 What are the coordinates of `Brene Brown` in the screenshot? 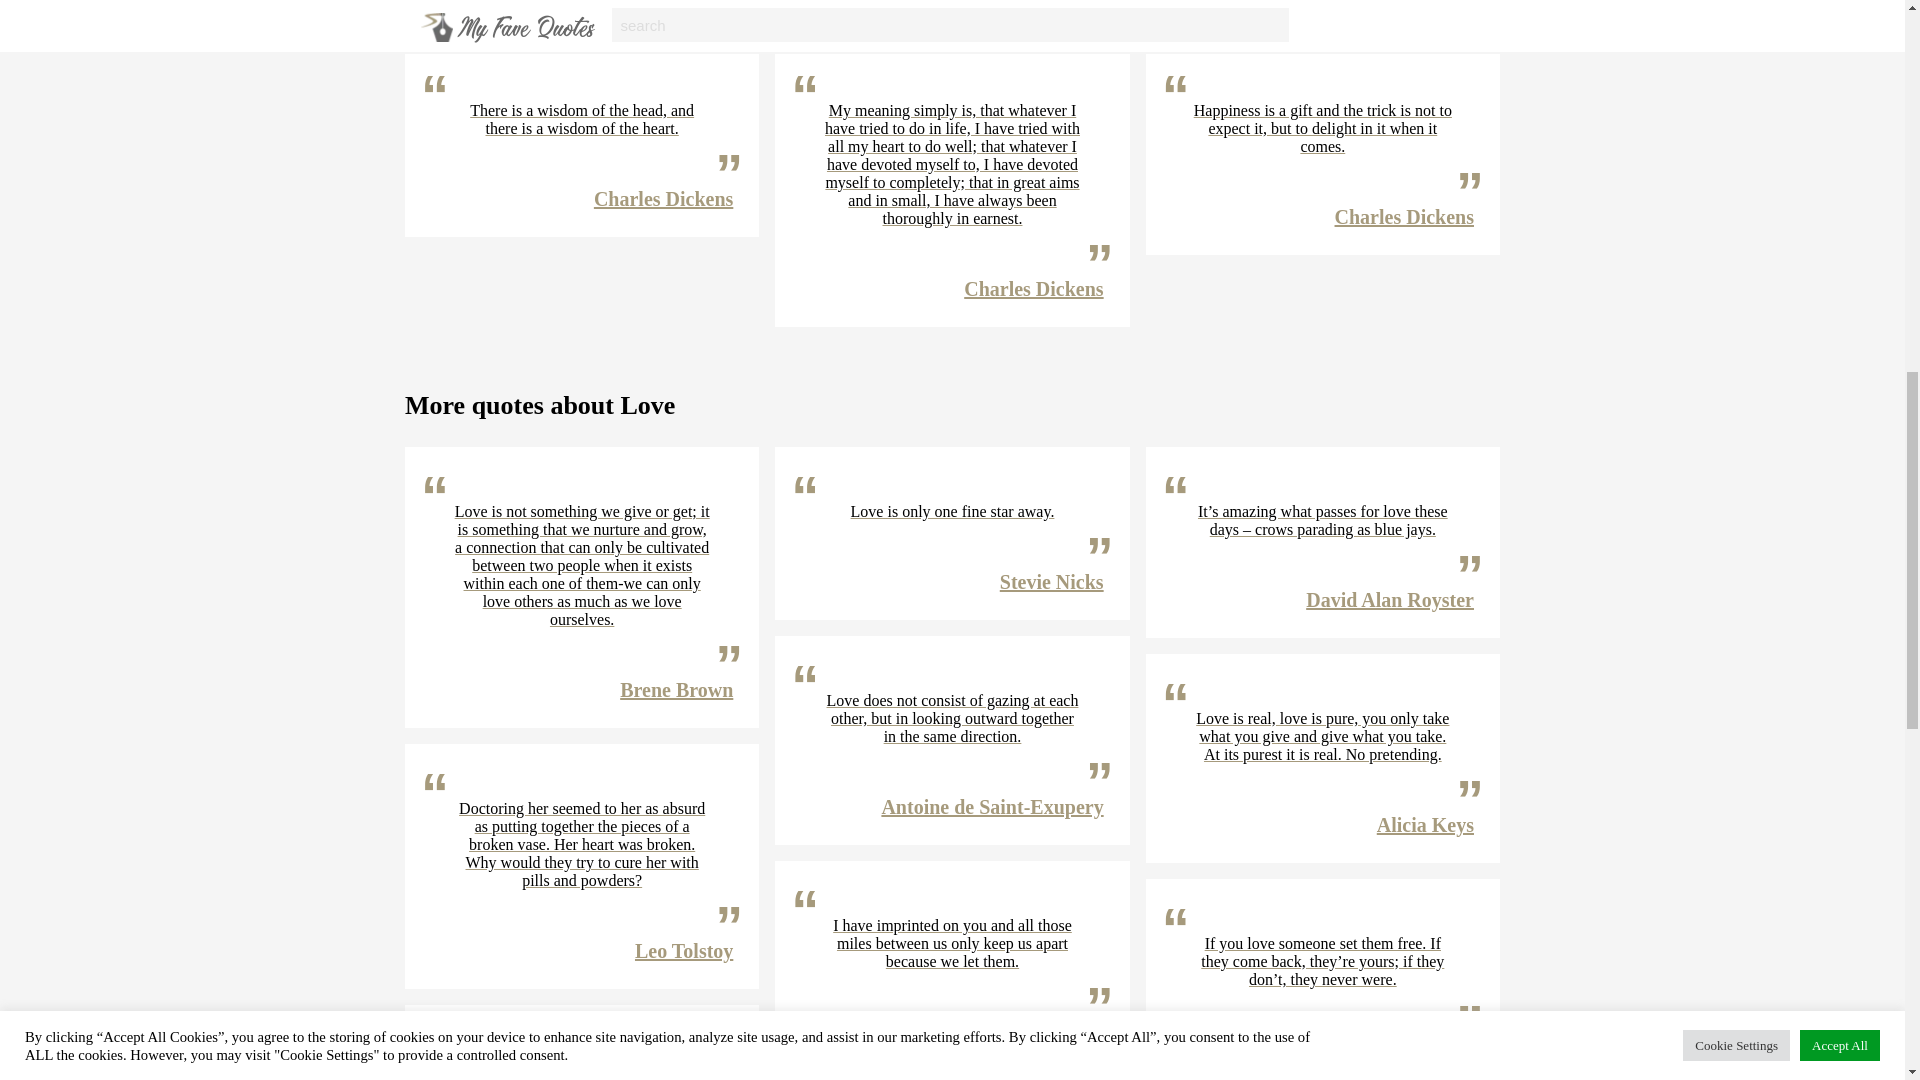 It's located at (676, 690).